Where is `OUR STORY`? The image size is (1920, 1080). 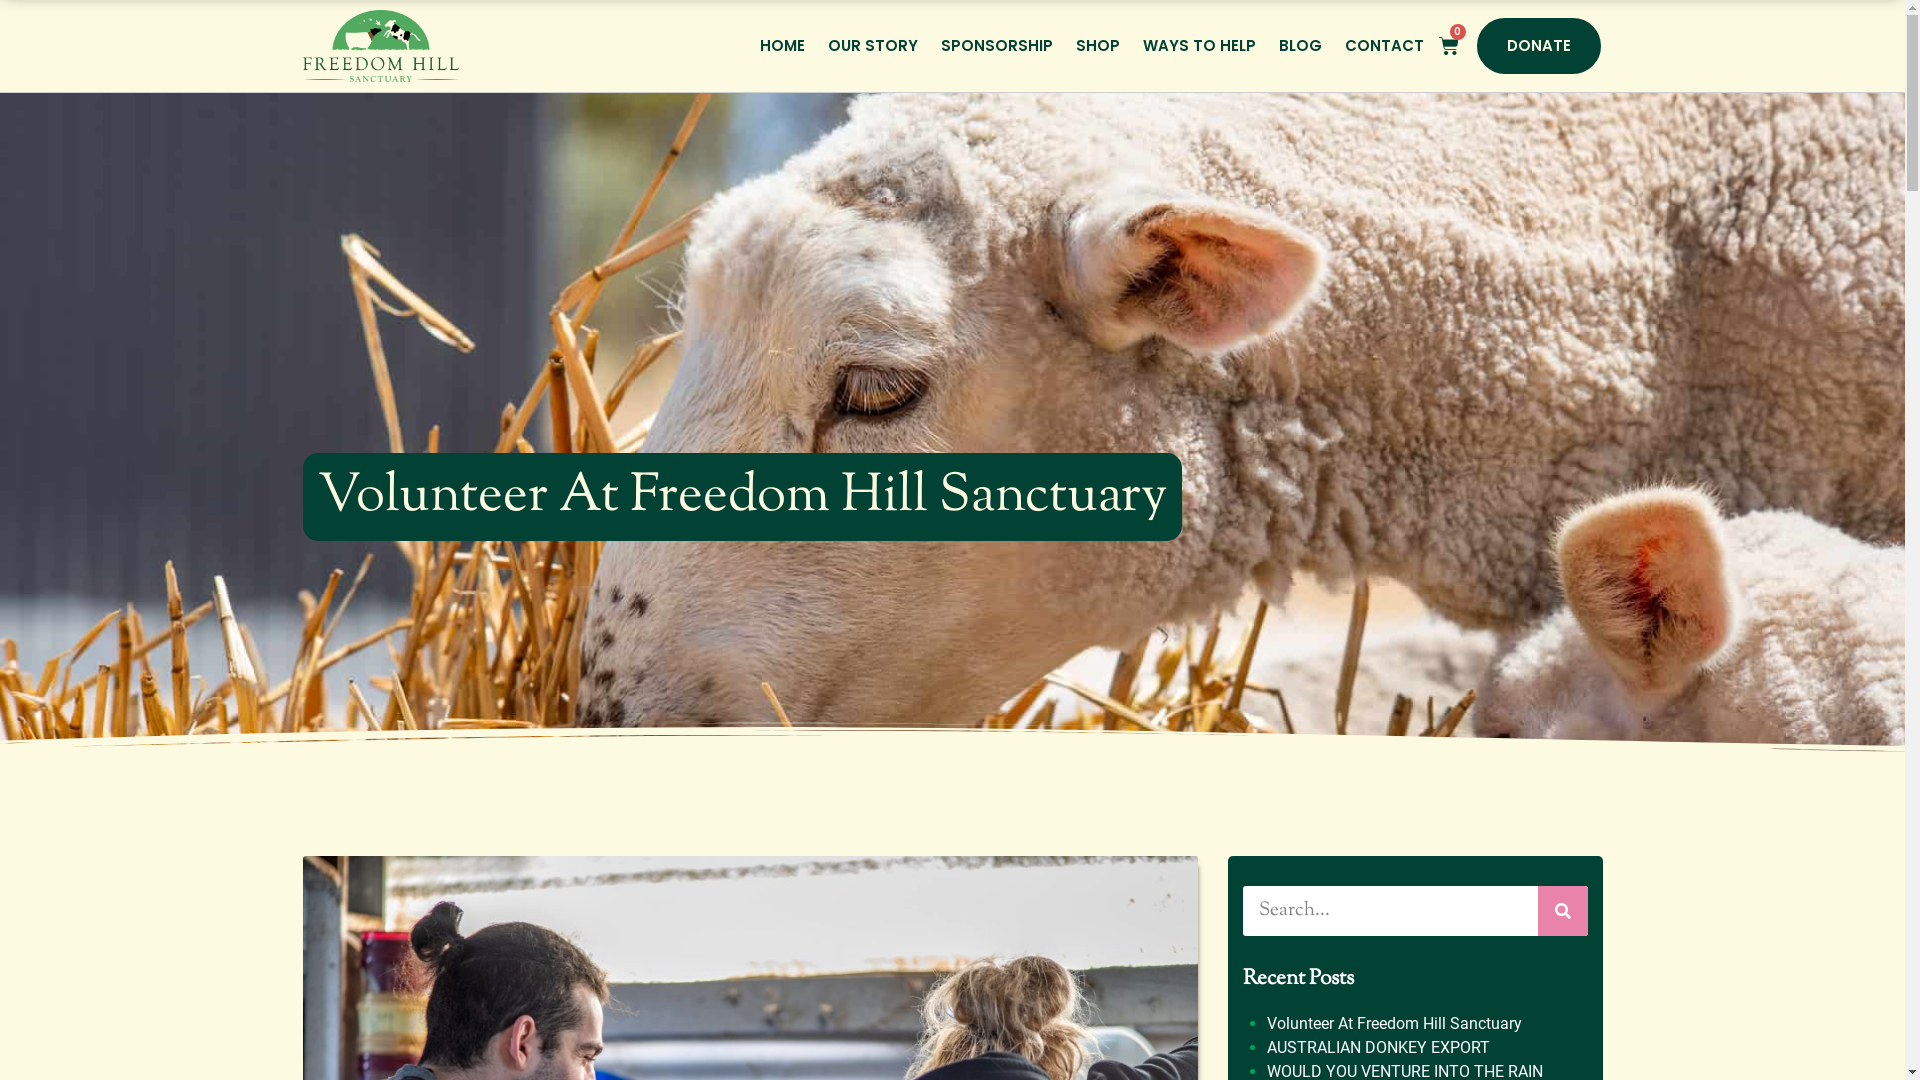 OUR STORY is located at coordinates (872, 46).